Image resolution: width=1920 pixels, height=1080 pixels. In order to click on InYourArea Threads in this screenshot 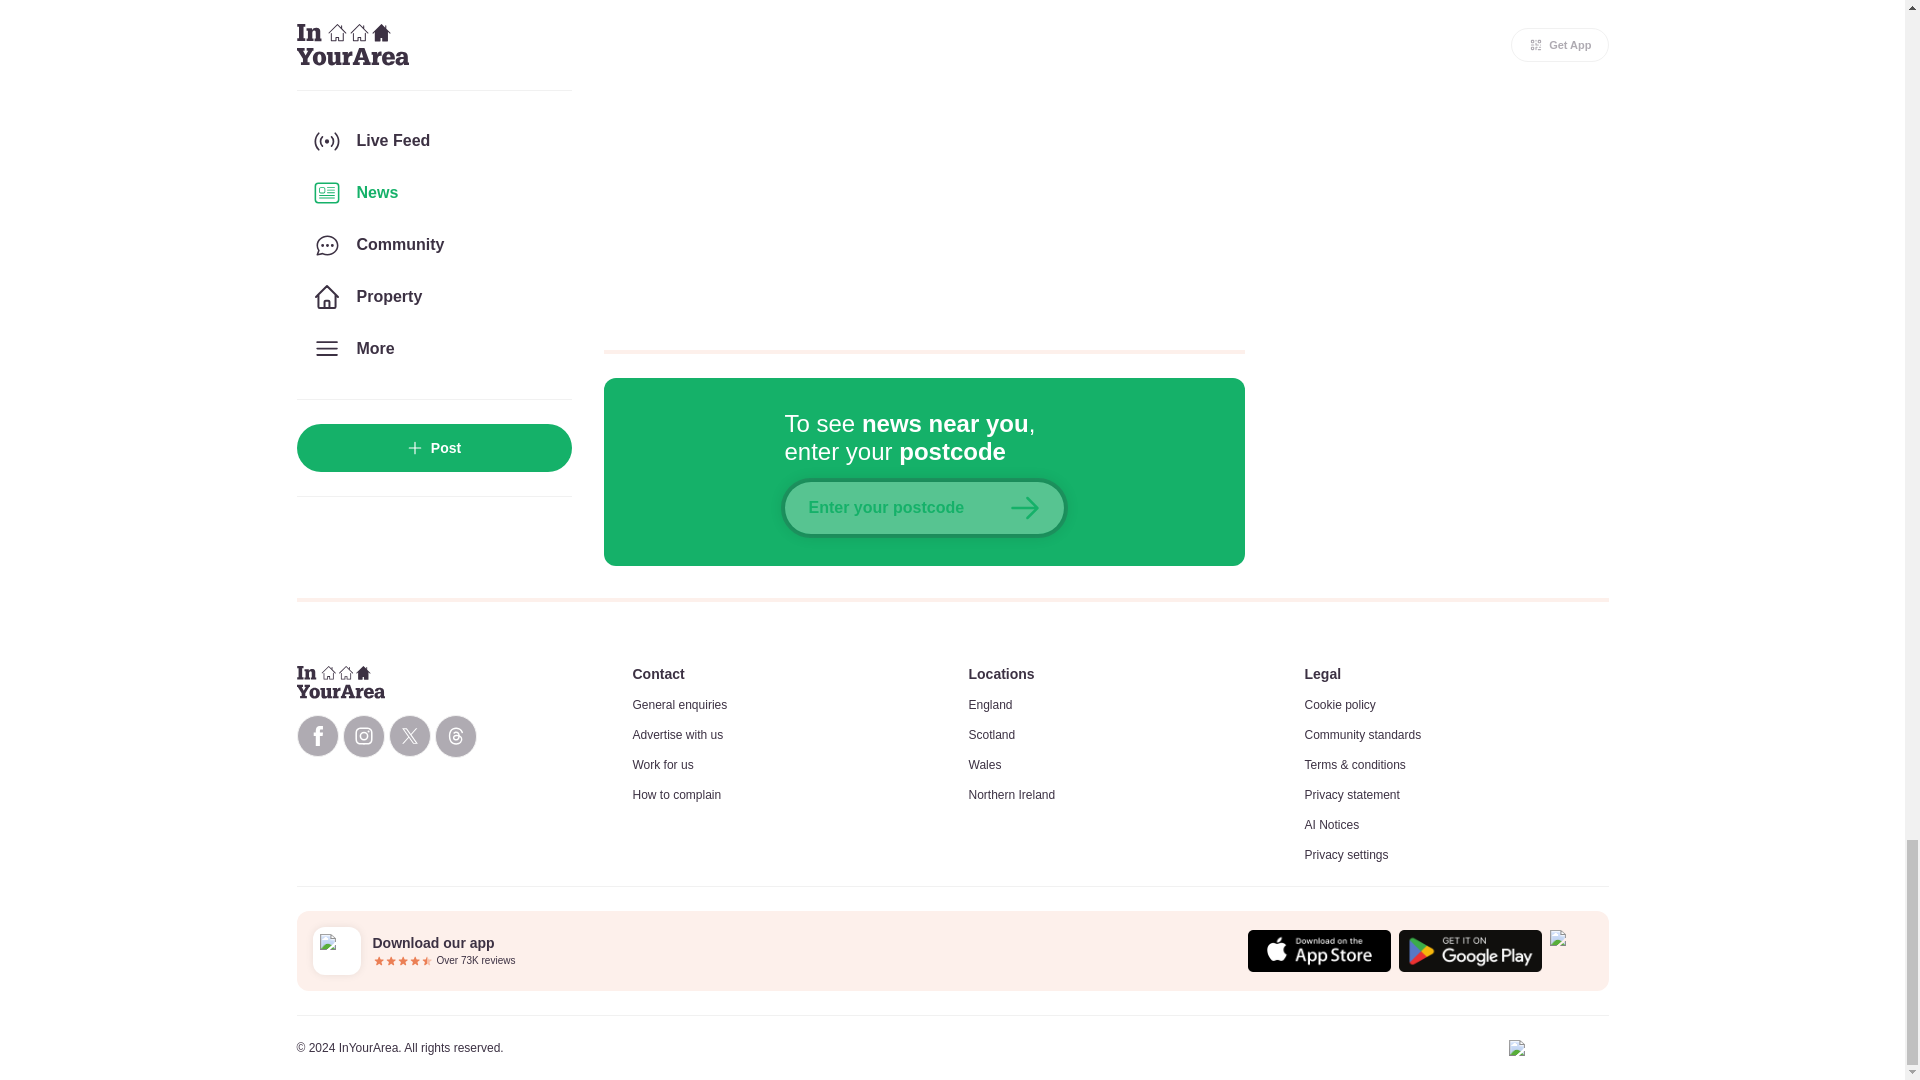, I will do `click(454, 736)`.